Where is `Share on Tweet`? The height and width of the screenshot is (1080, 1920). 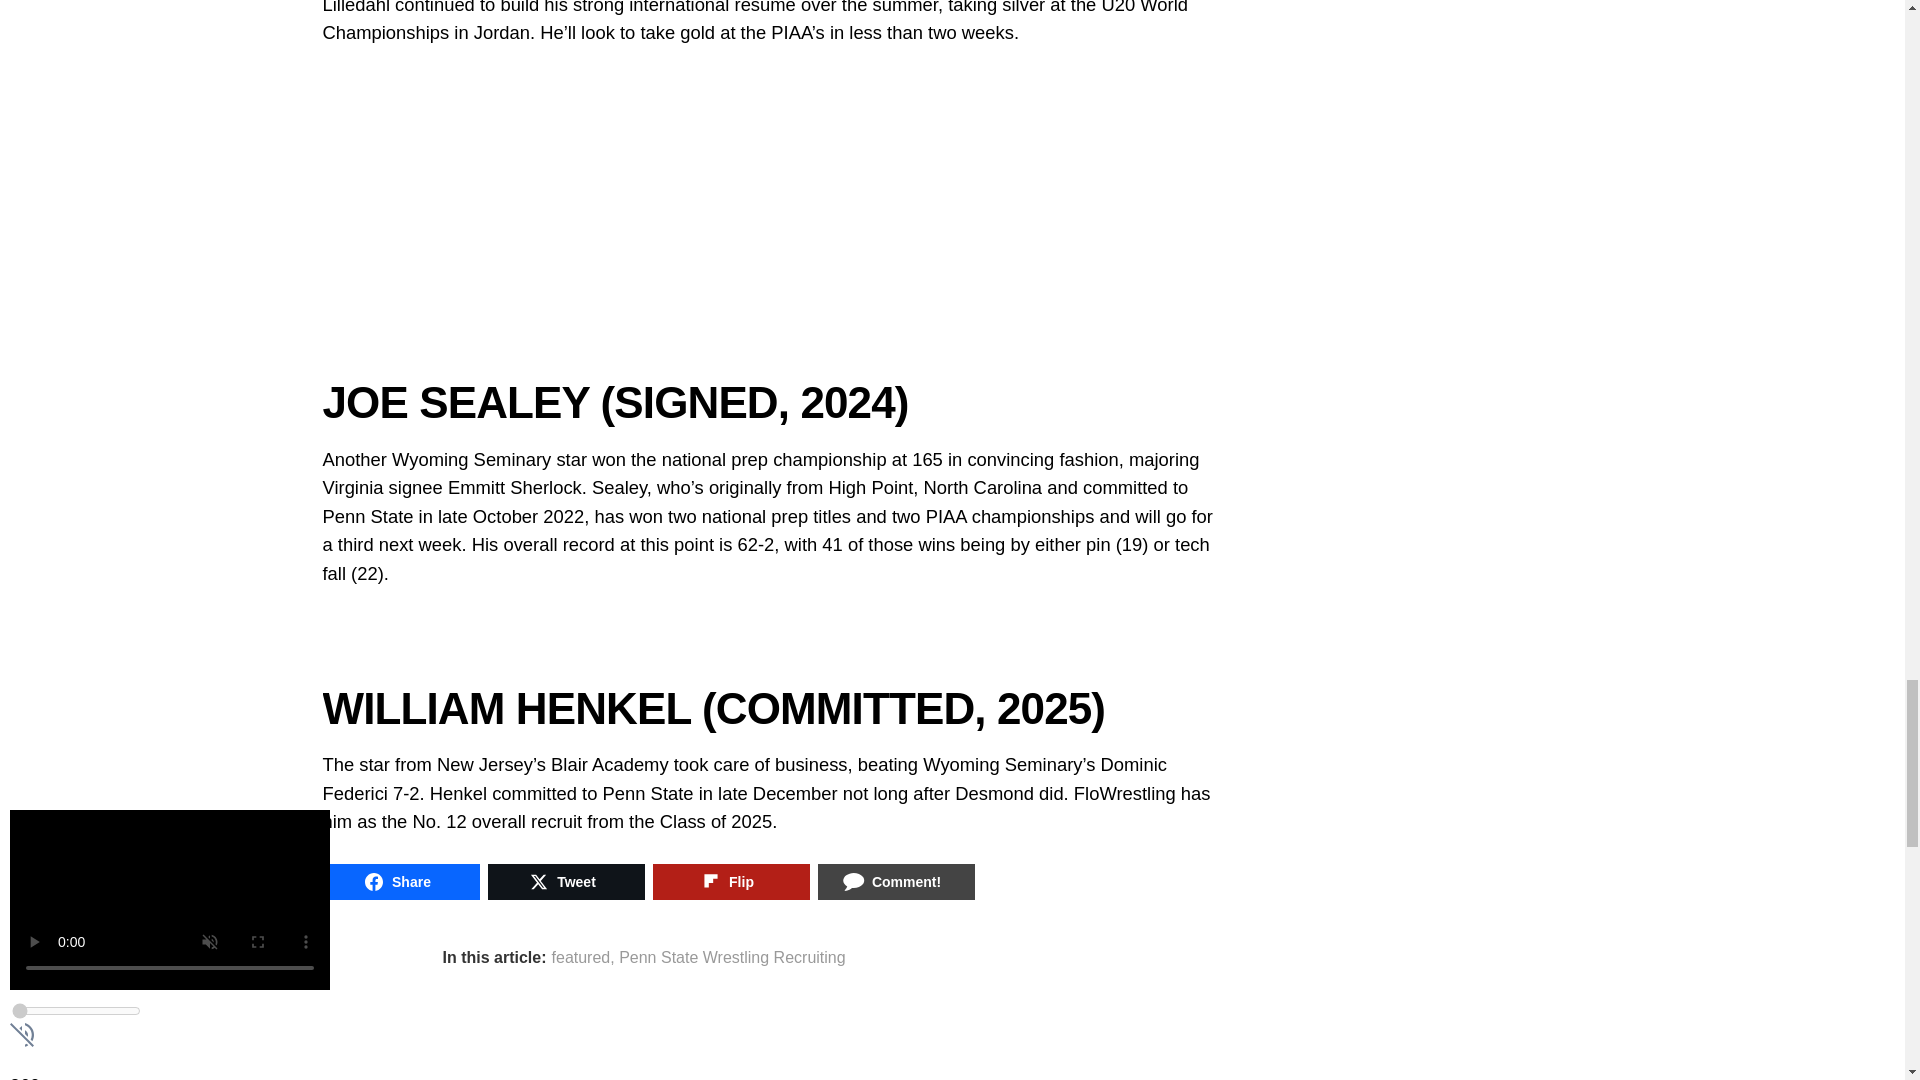 Share on Tweet is located at coordinates (566, 882).